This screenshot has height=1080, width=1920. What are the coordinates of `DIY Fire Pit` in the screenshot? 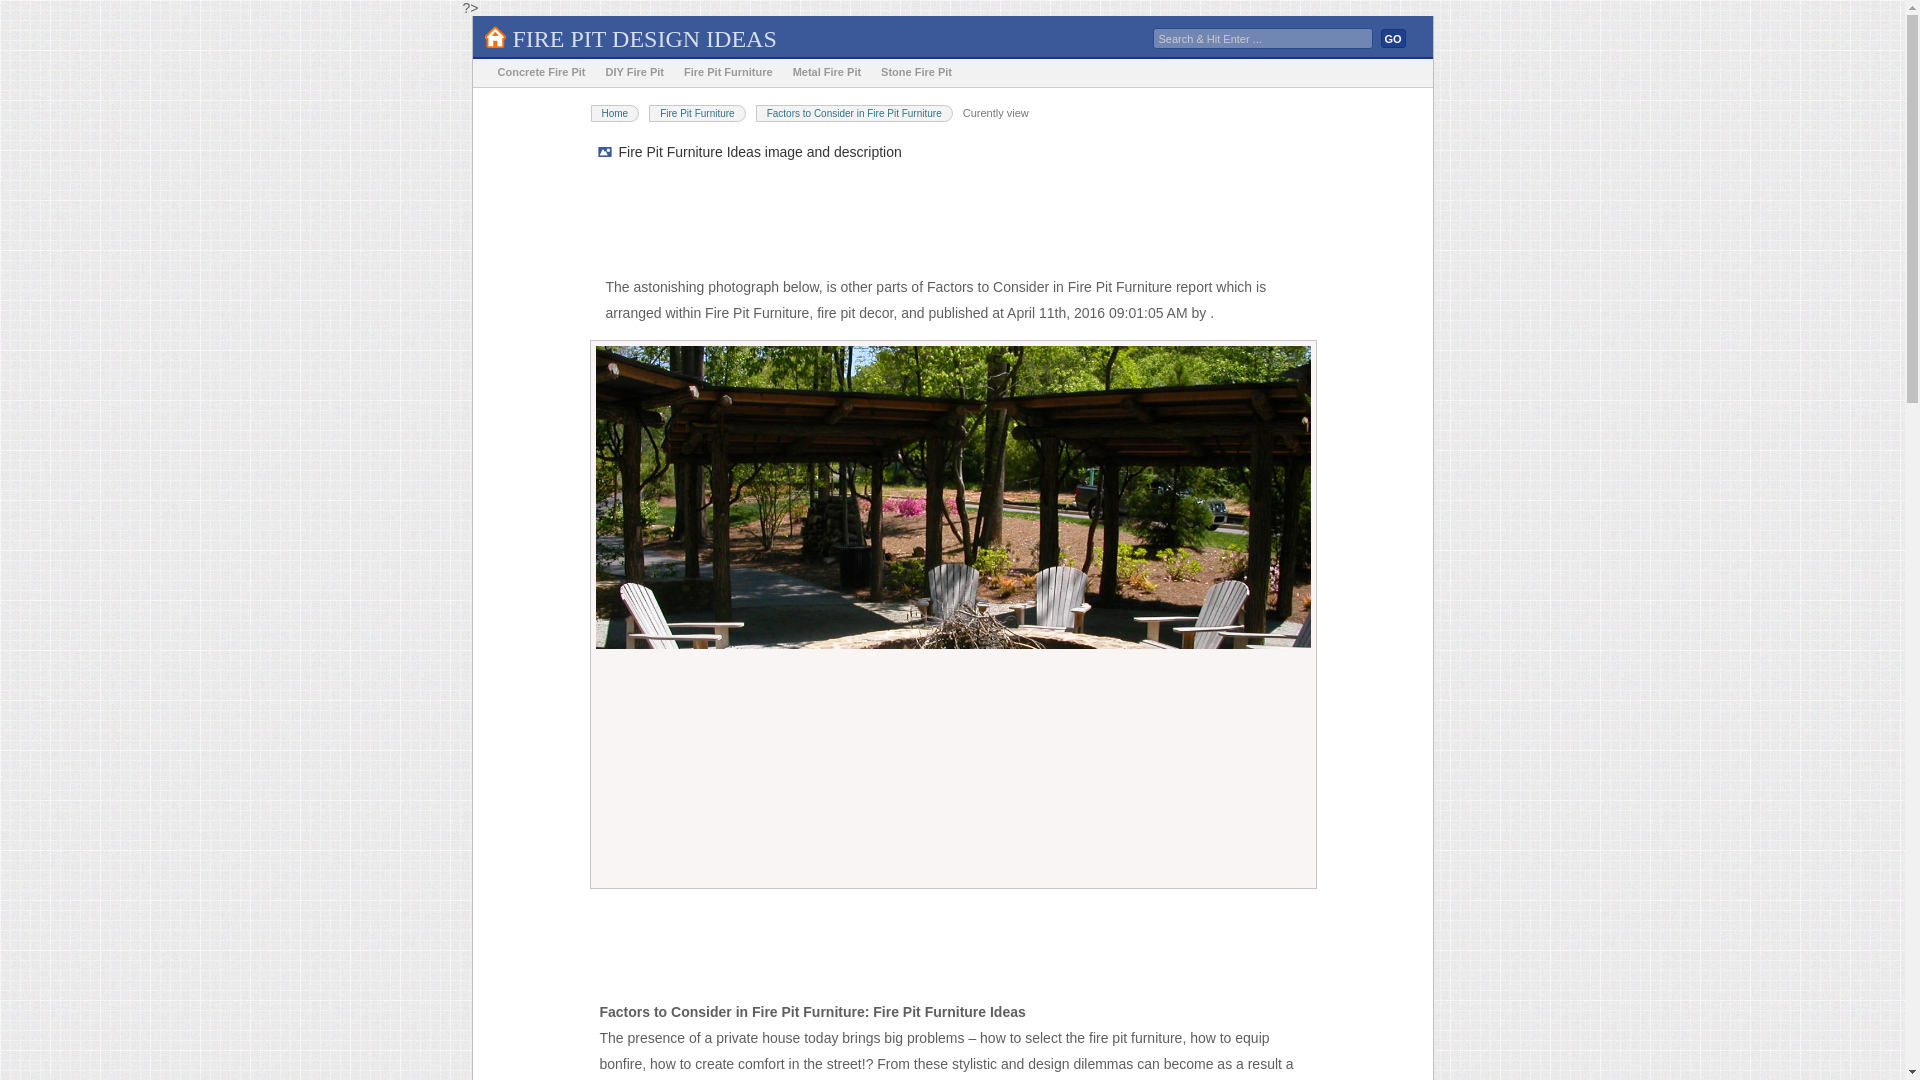 It's located at (634, 72).